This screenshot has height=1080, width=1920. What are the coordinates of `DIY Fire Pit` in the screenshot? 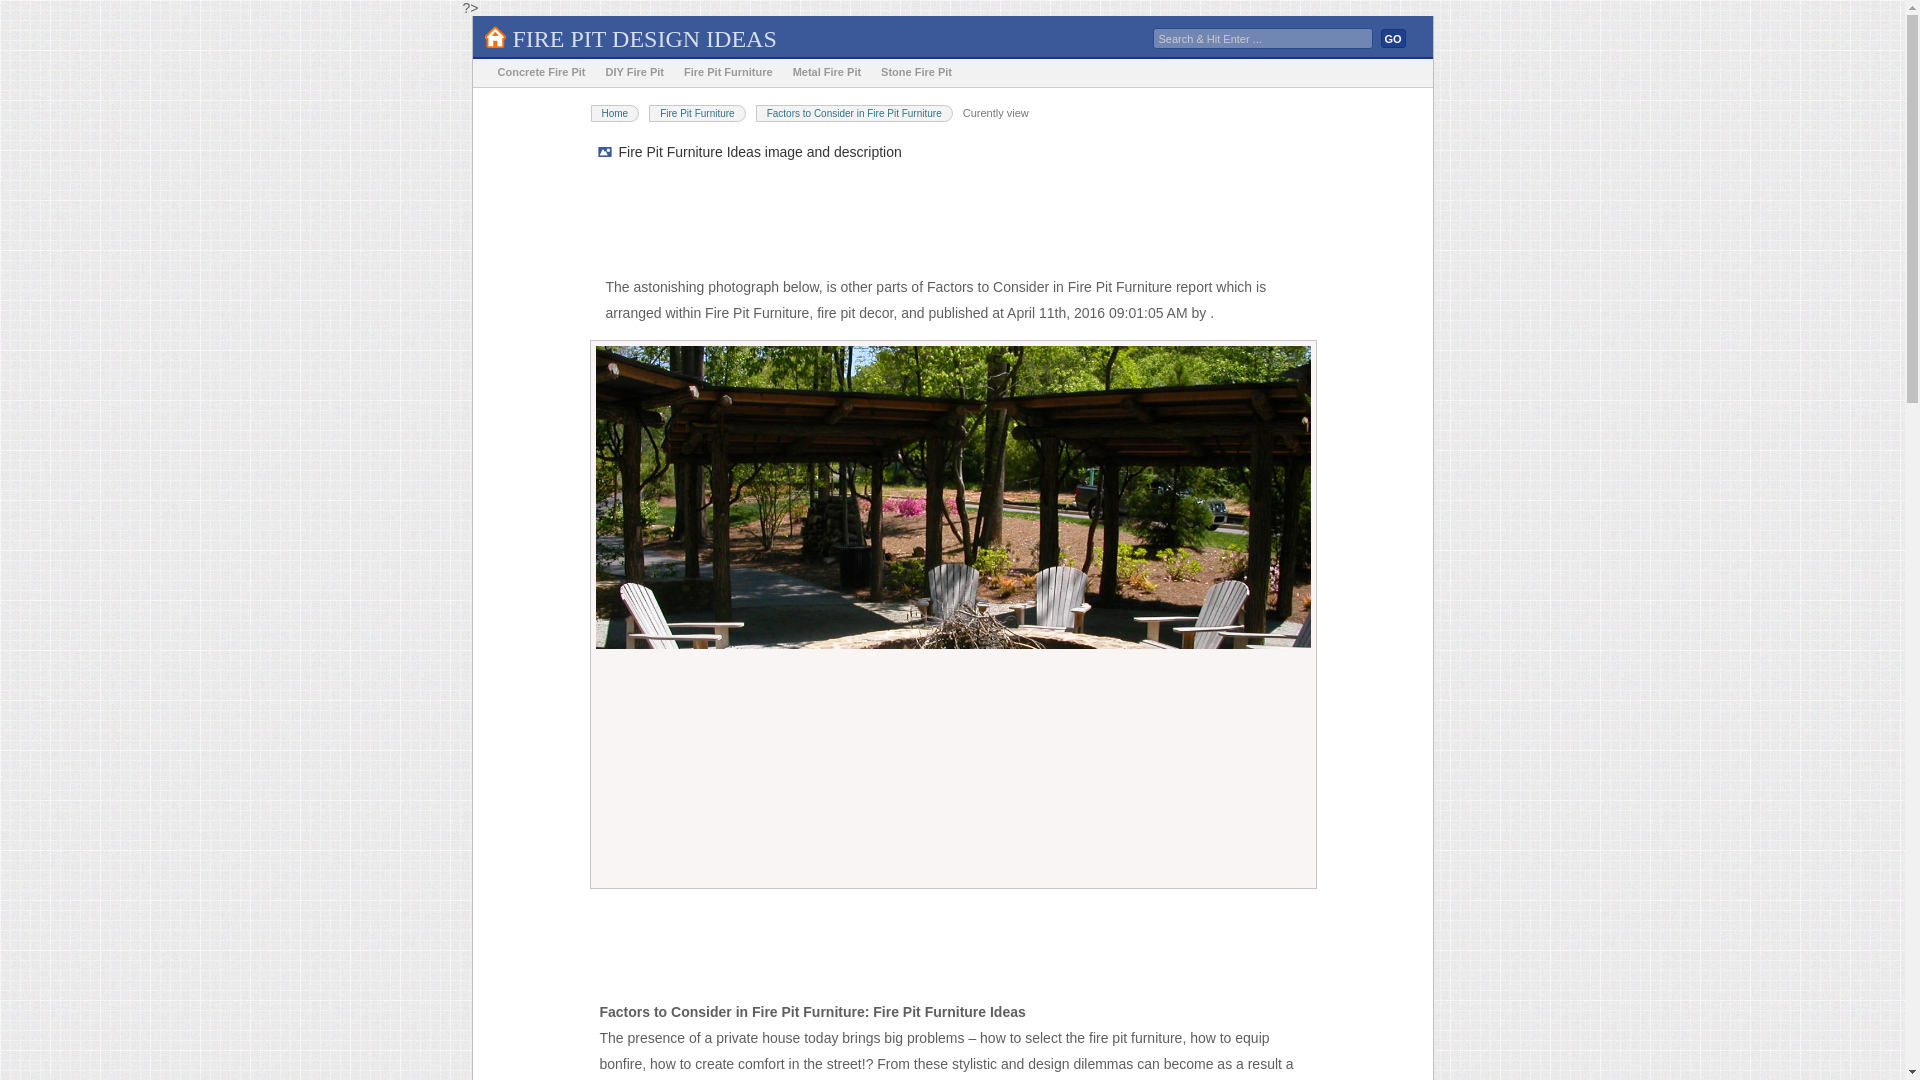 It's located at (634, 72).